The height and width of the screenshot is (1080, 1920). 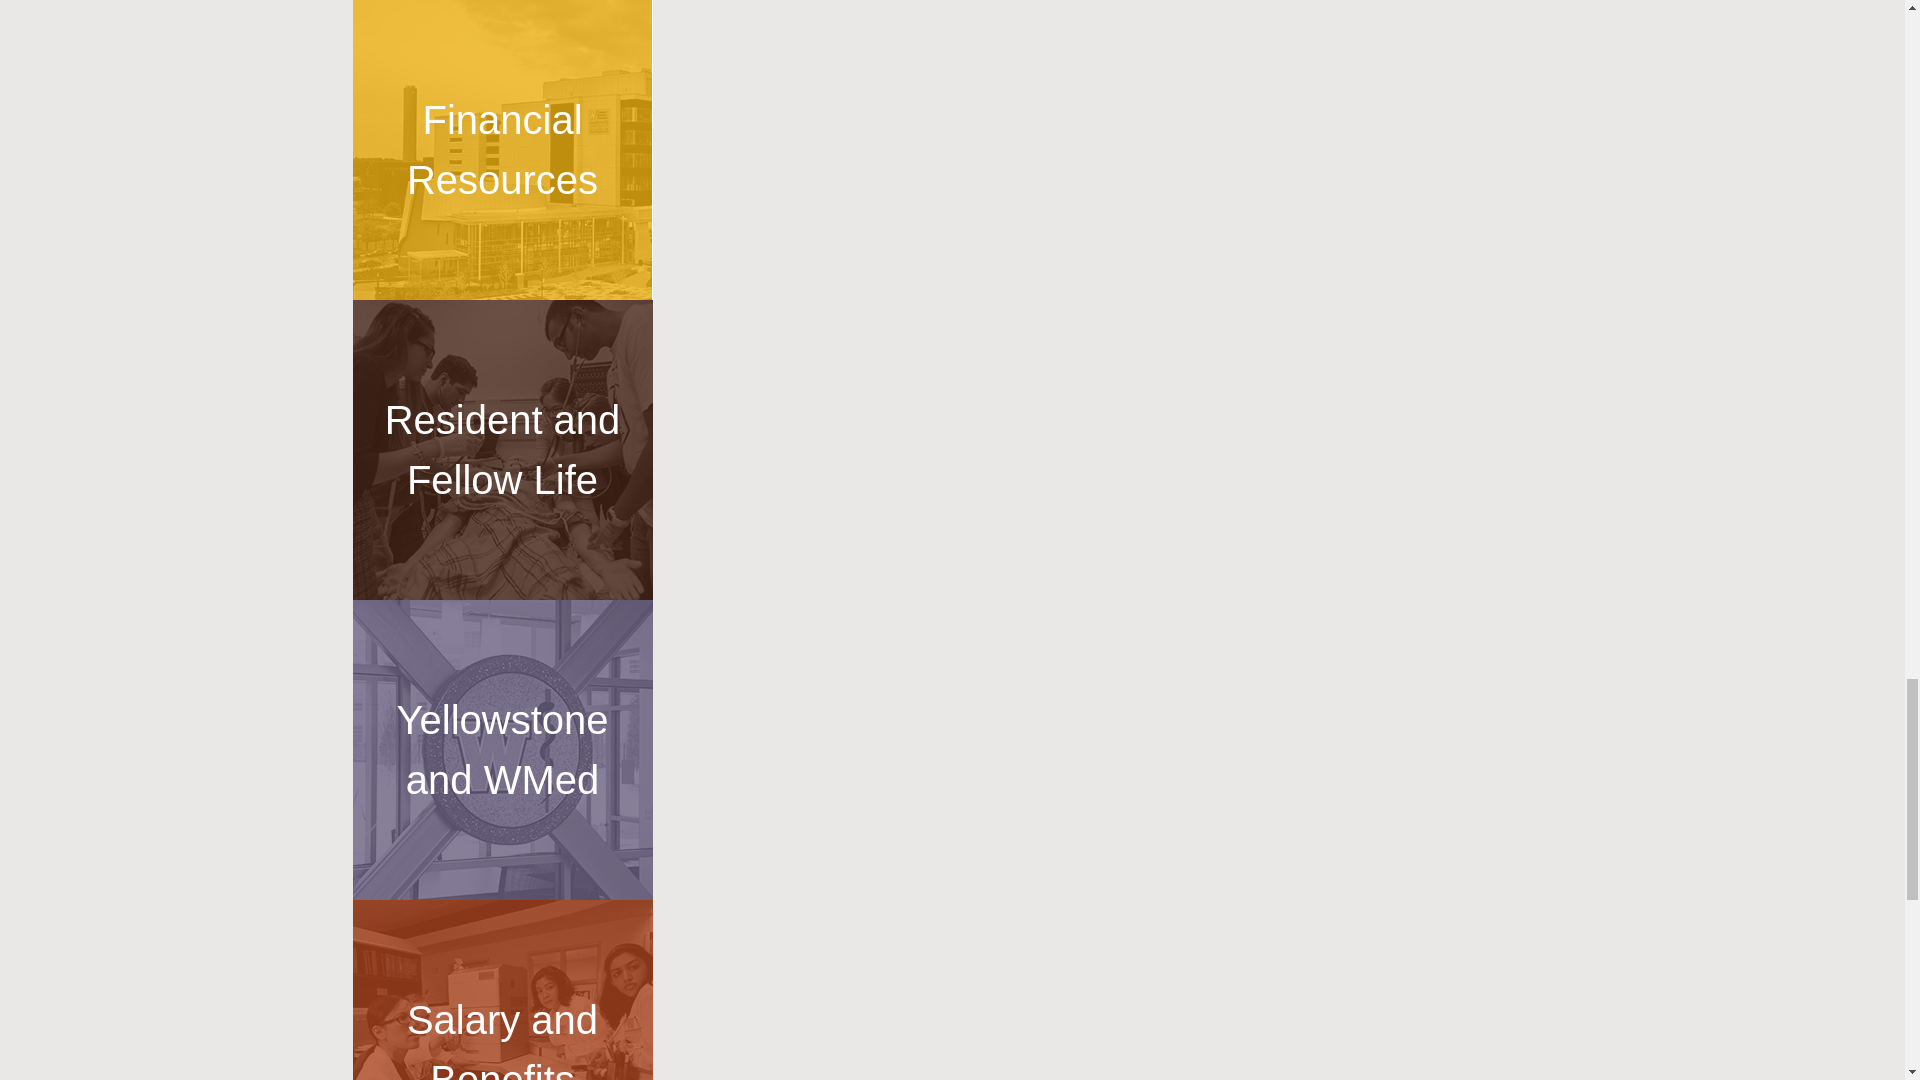 I want to click on Salary and Benefits, so click(x=502, y=990).